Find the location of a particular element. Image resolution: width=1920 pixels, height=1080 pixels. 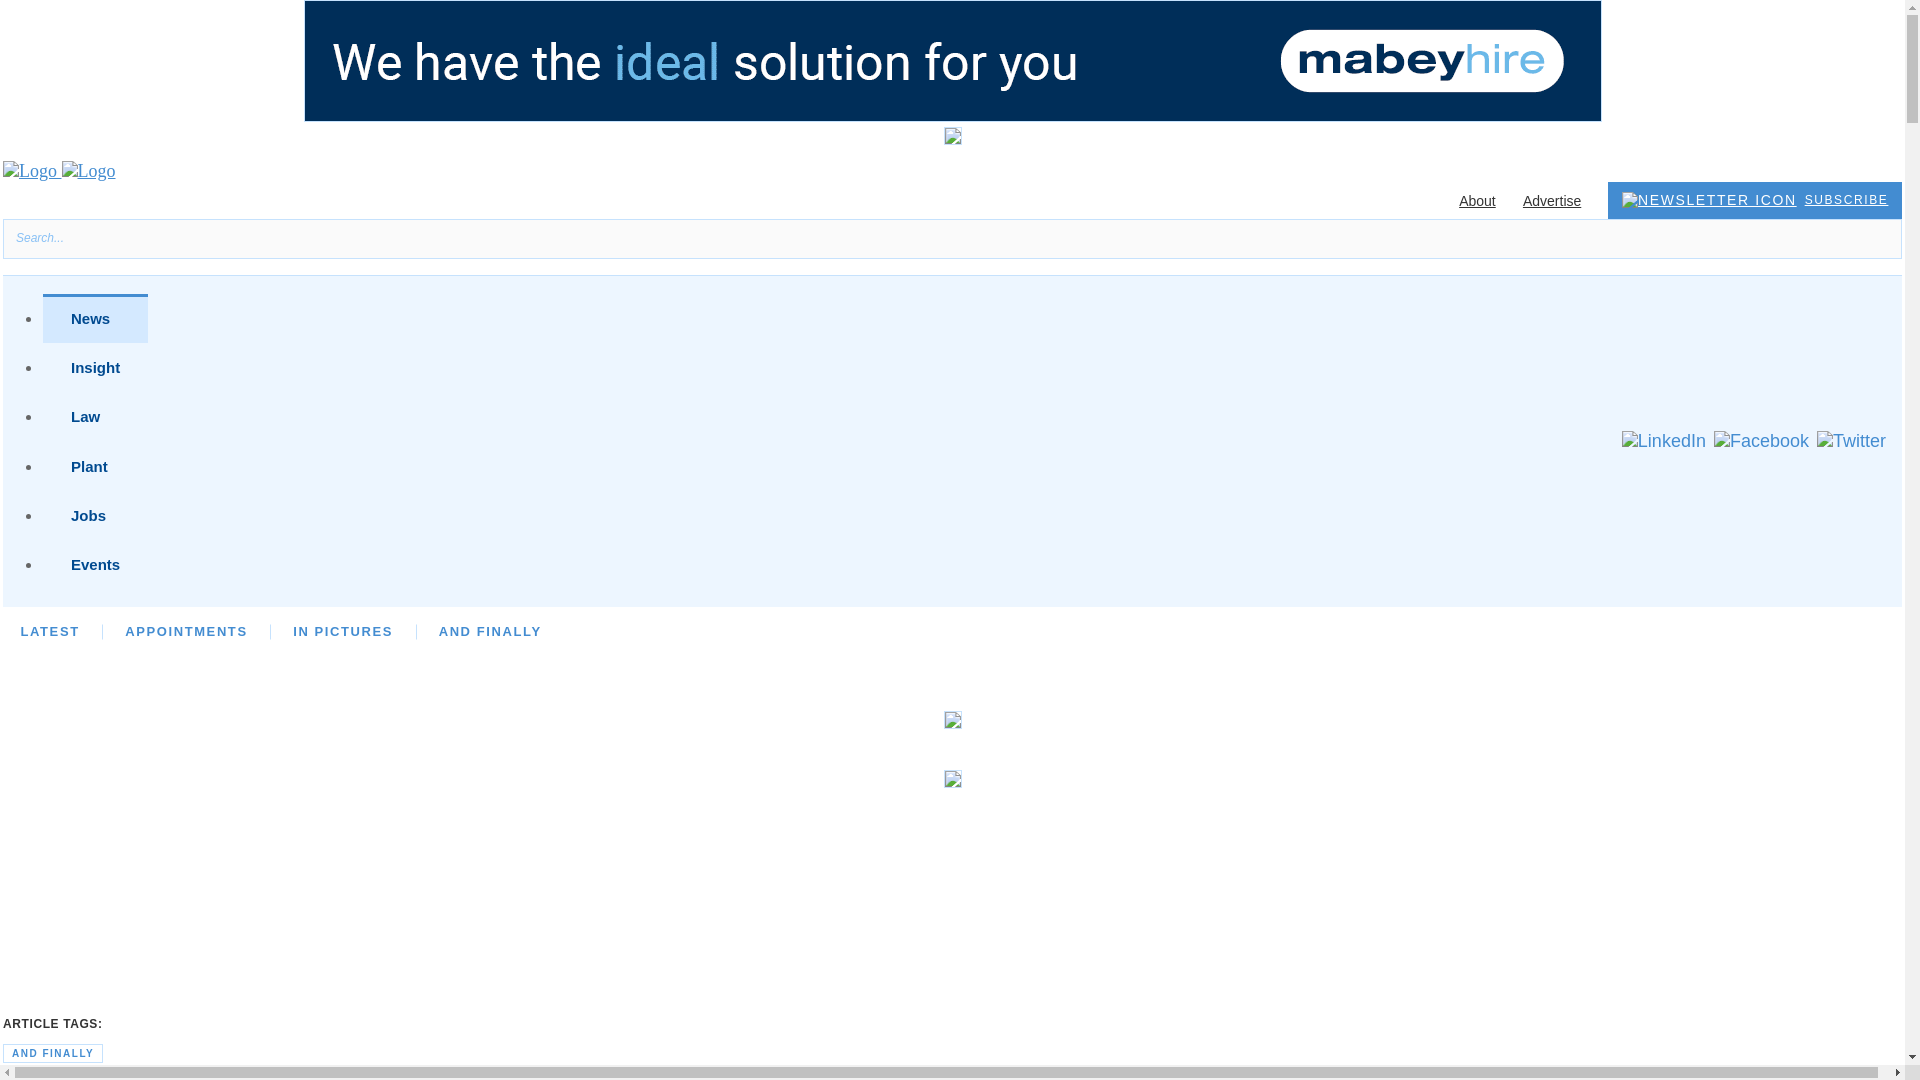

Plant is located at coordinates (94, 466).